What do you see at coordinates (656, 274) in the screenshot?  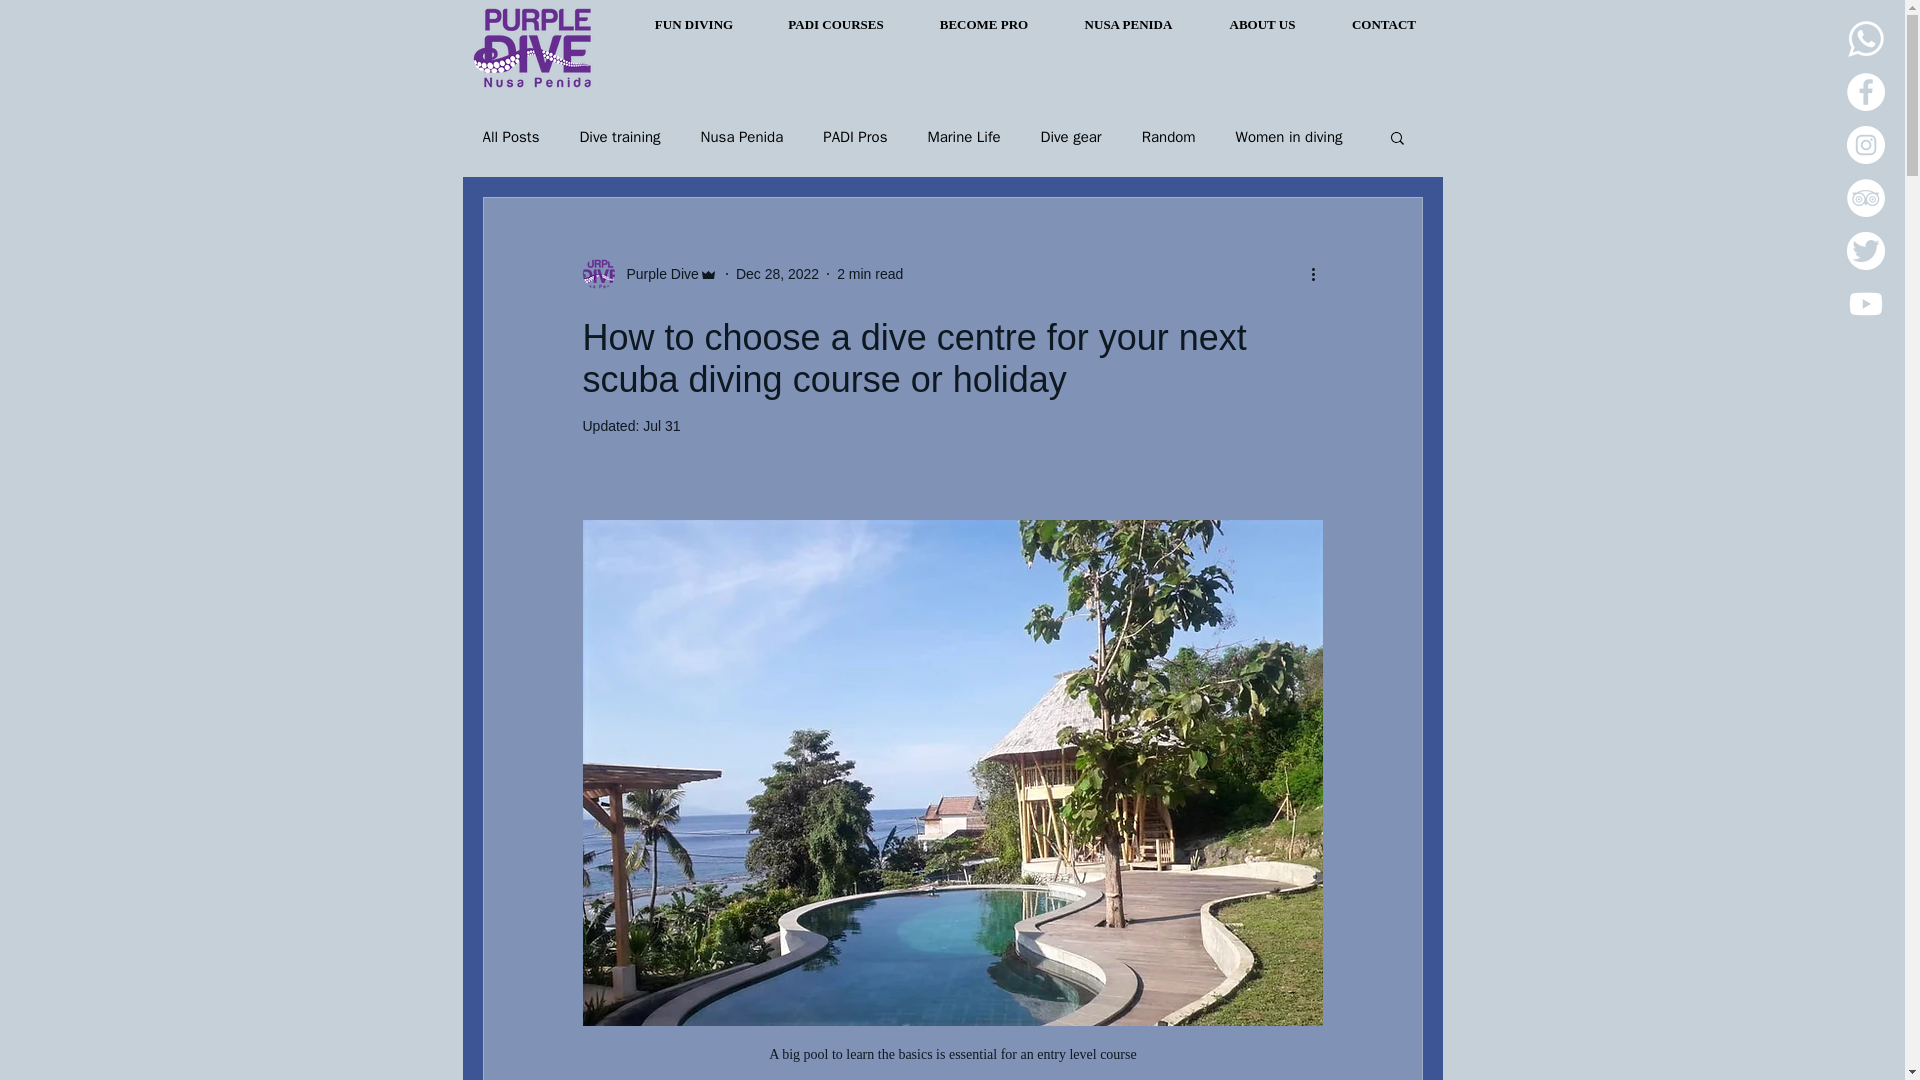 I see `Purple Dive` at bounding box center [656, 274].